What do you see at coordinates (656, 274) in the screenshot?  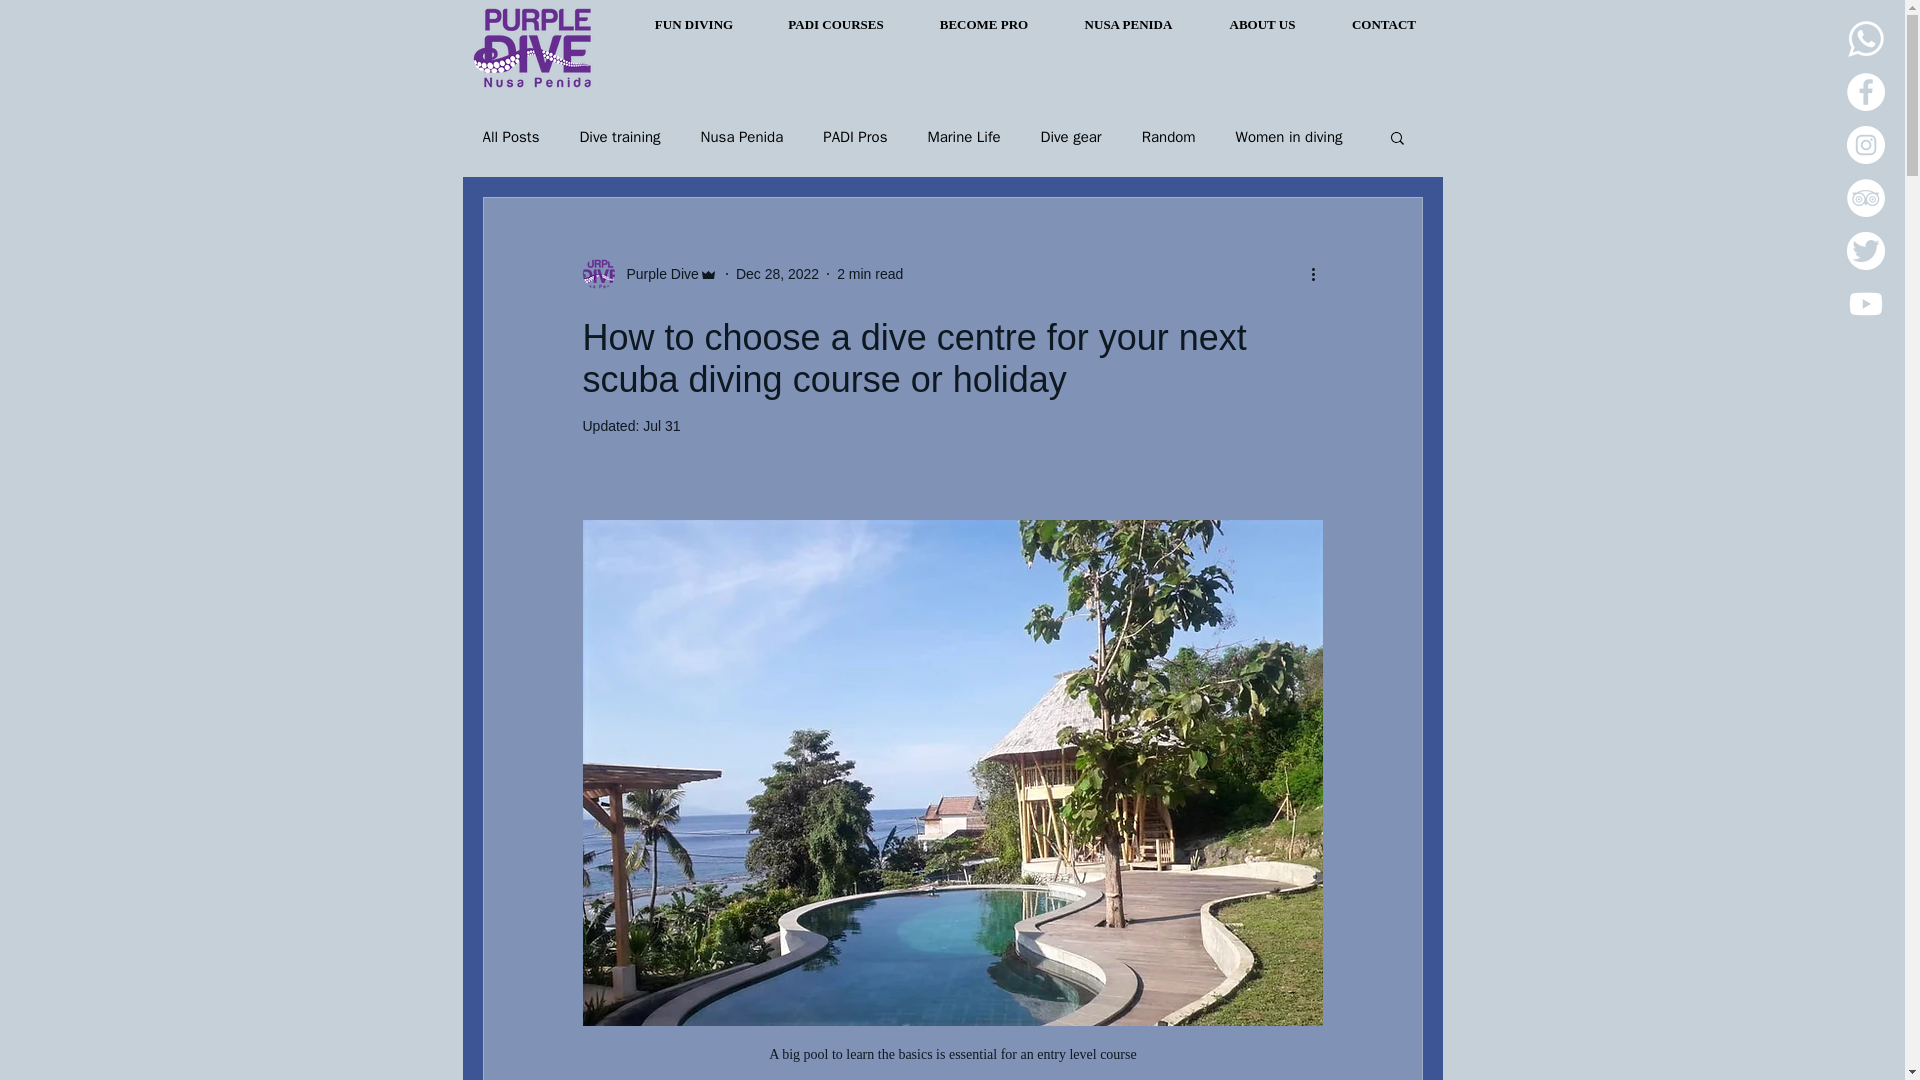 I see `Purple Dive` at bounding box center [656, 274].